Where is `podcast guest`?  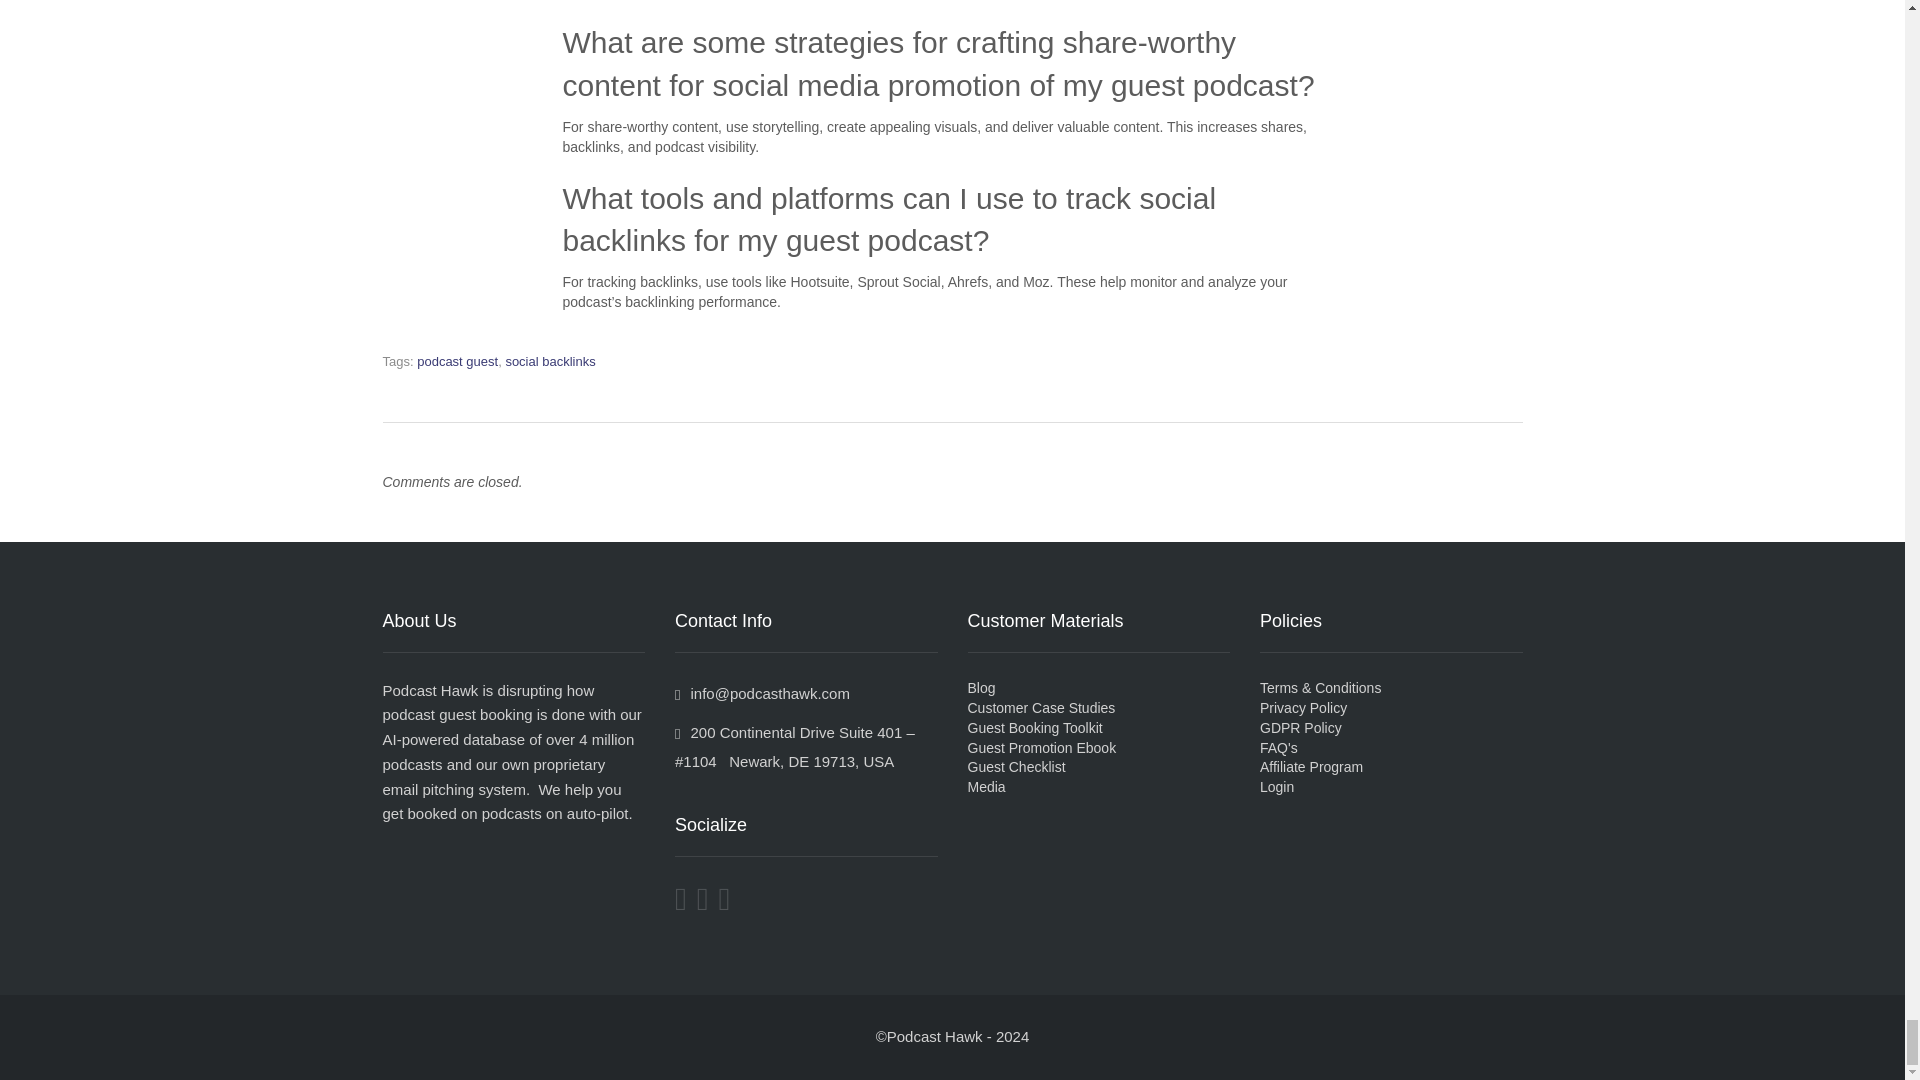
podcast guest is located at coordinates (456, 362).